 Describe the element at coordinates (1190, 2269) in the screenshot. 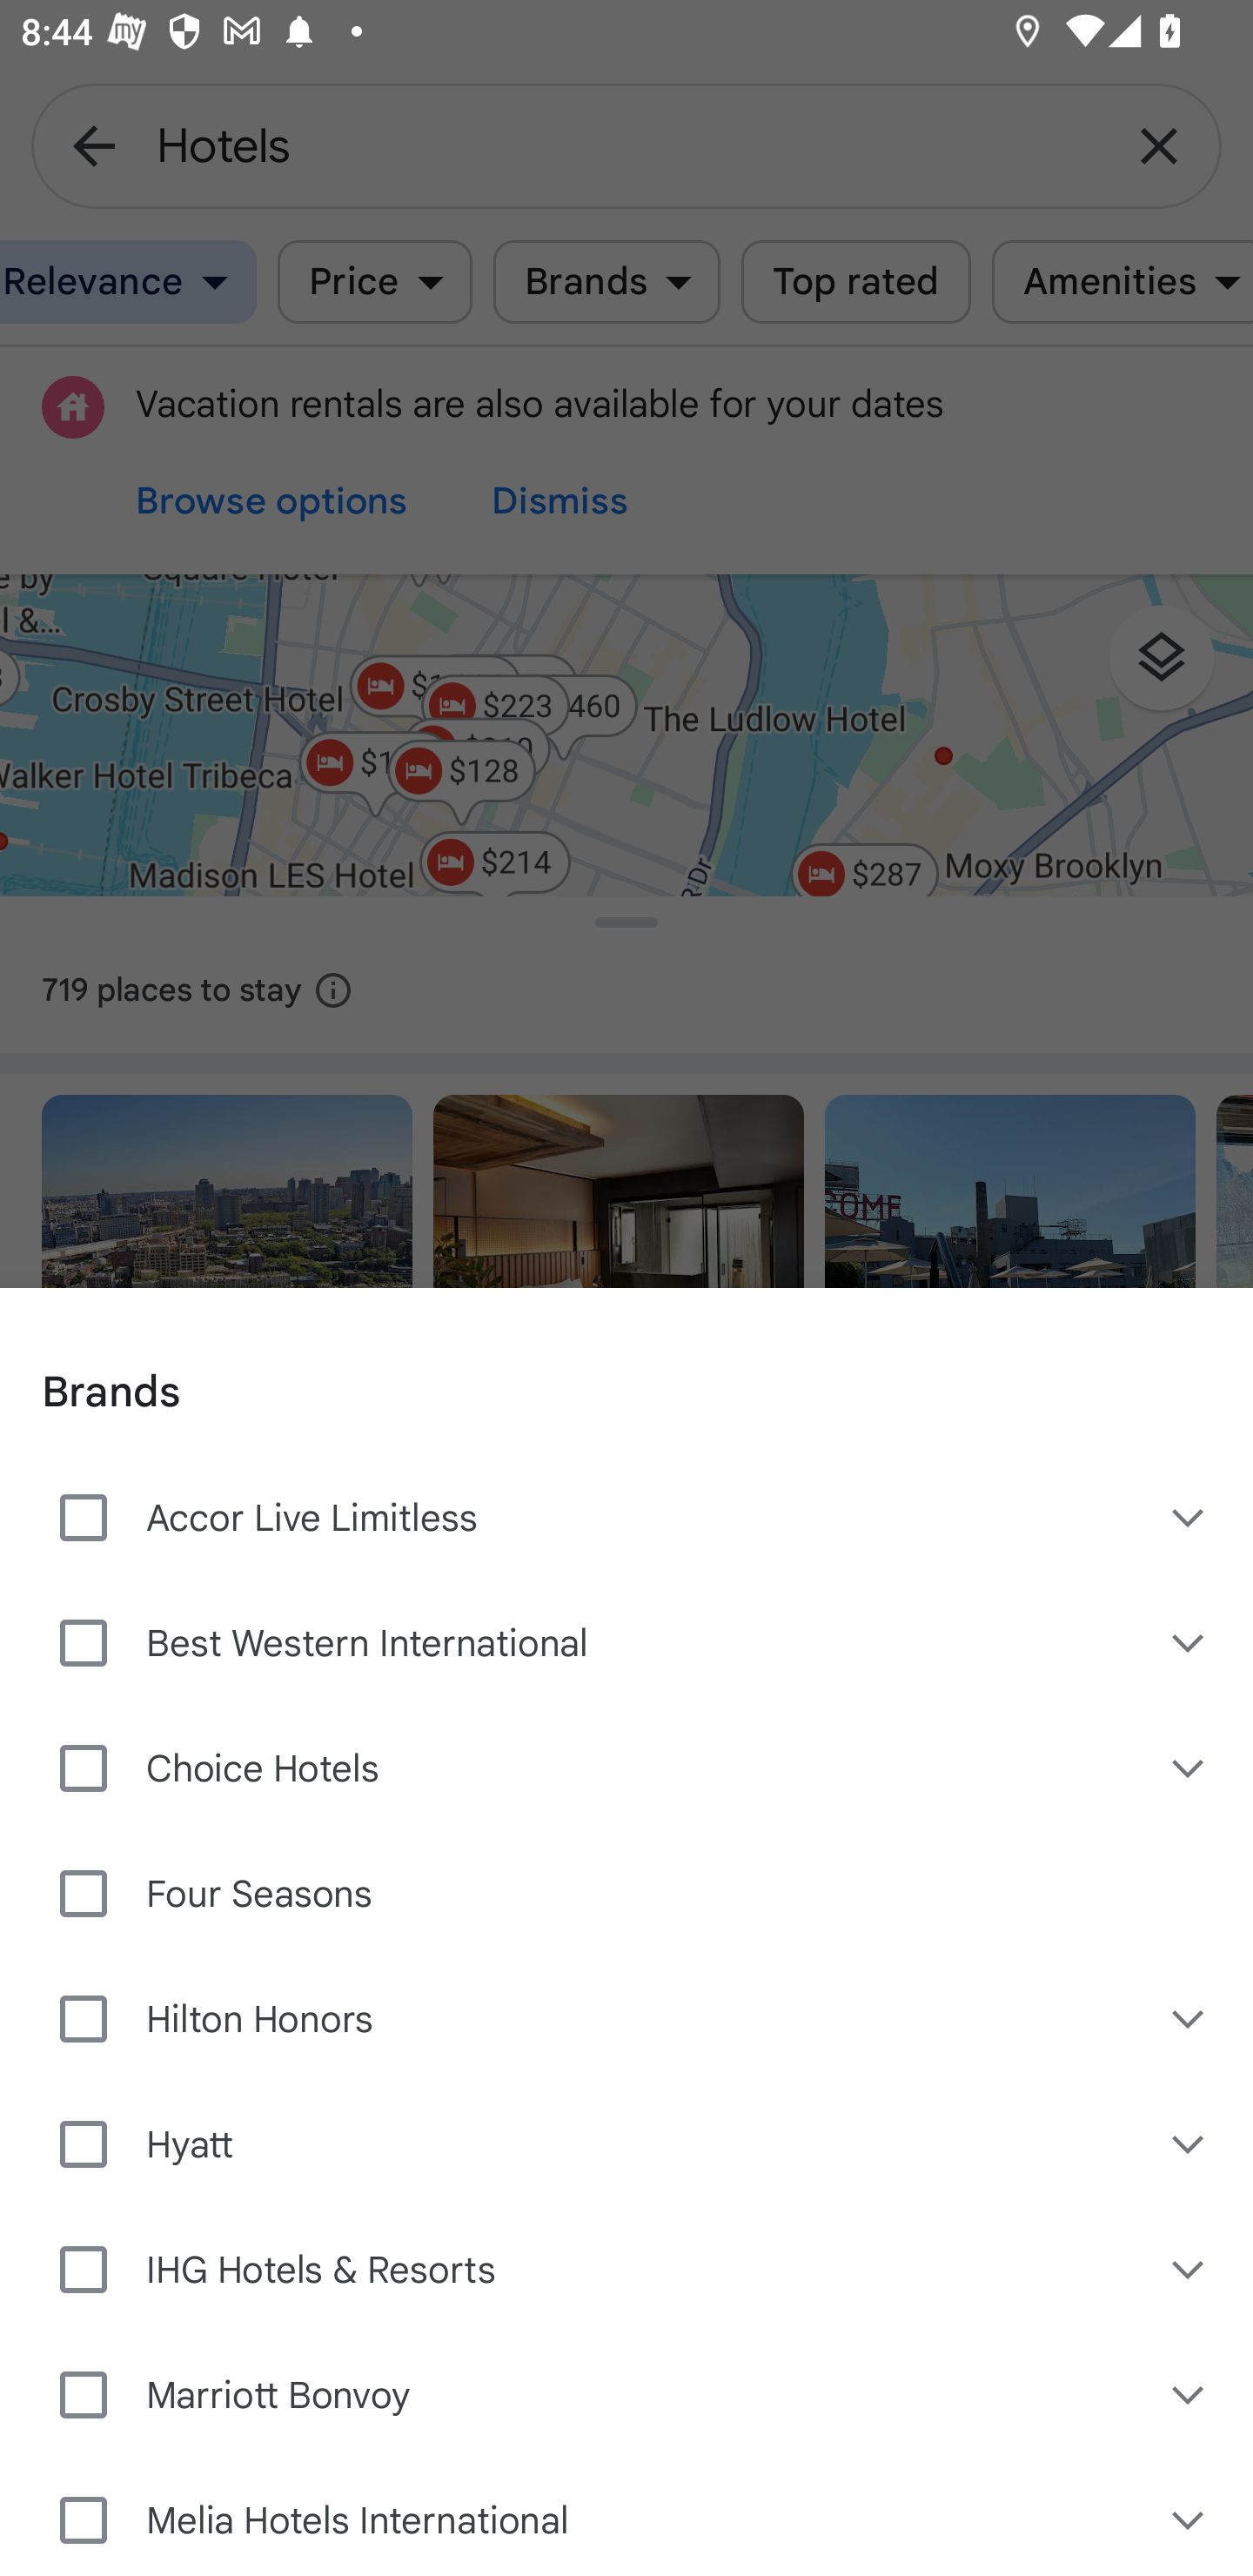

I see `IHG Hotels & Resorts, Activate to expand` at that location.